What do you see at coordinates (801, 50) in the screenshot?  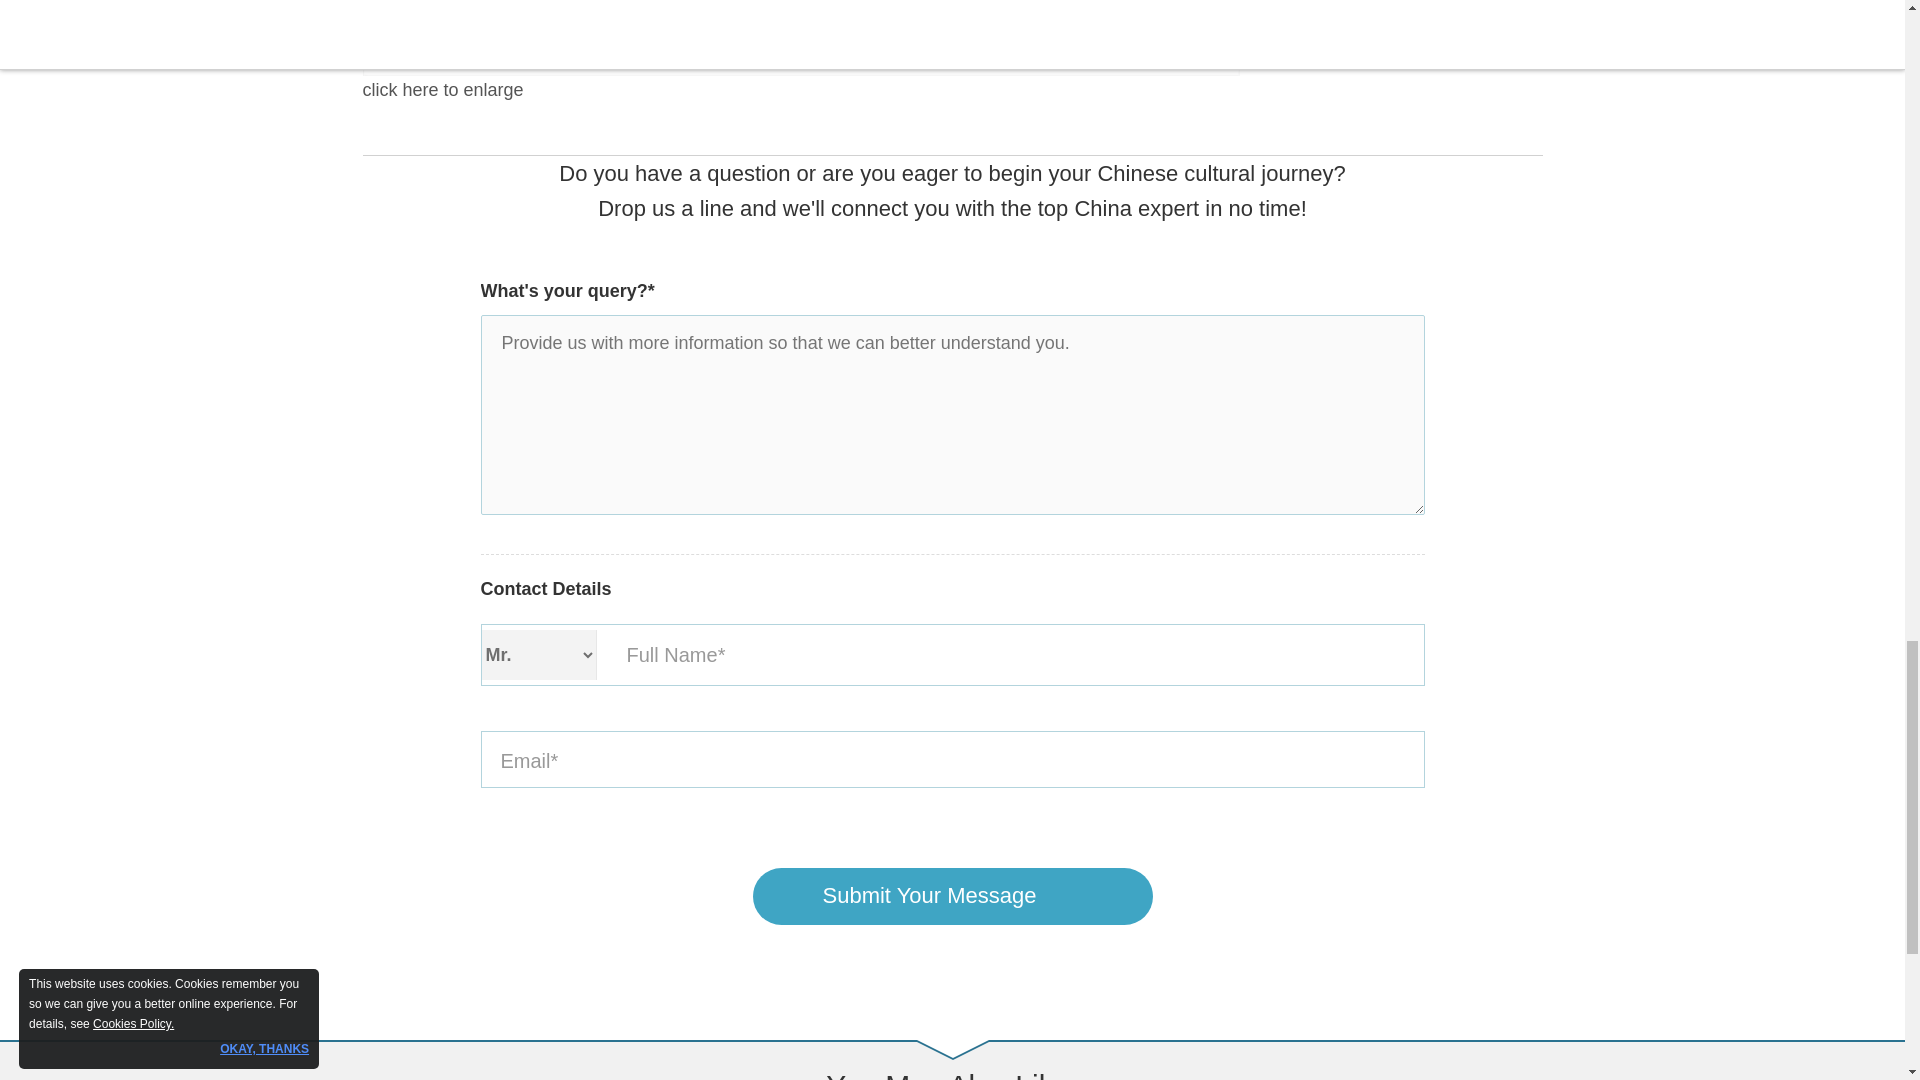 I see `click here to enlarge` at bounding box center [801, 50].